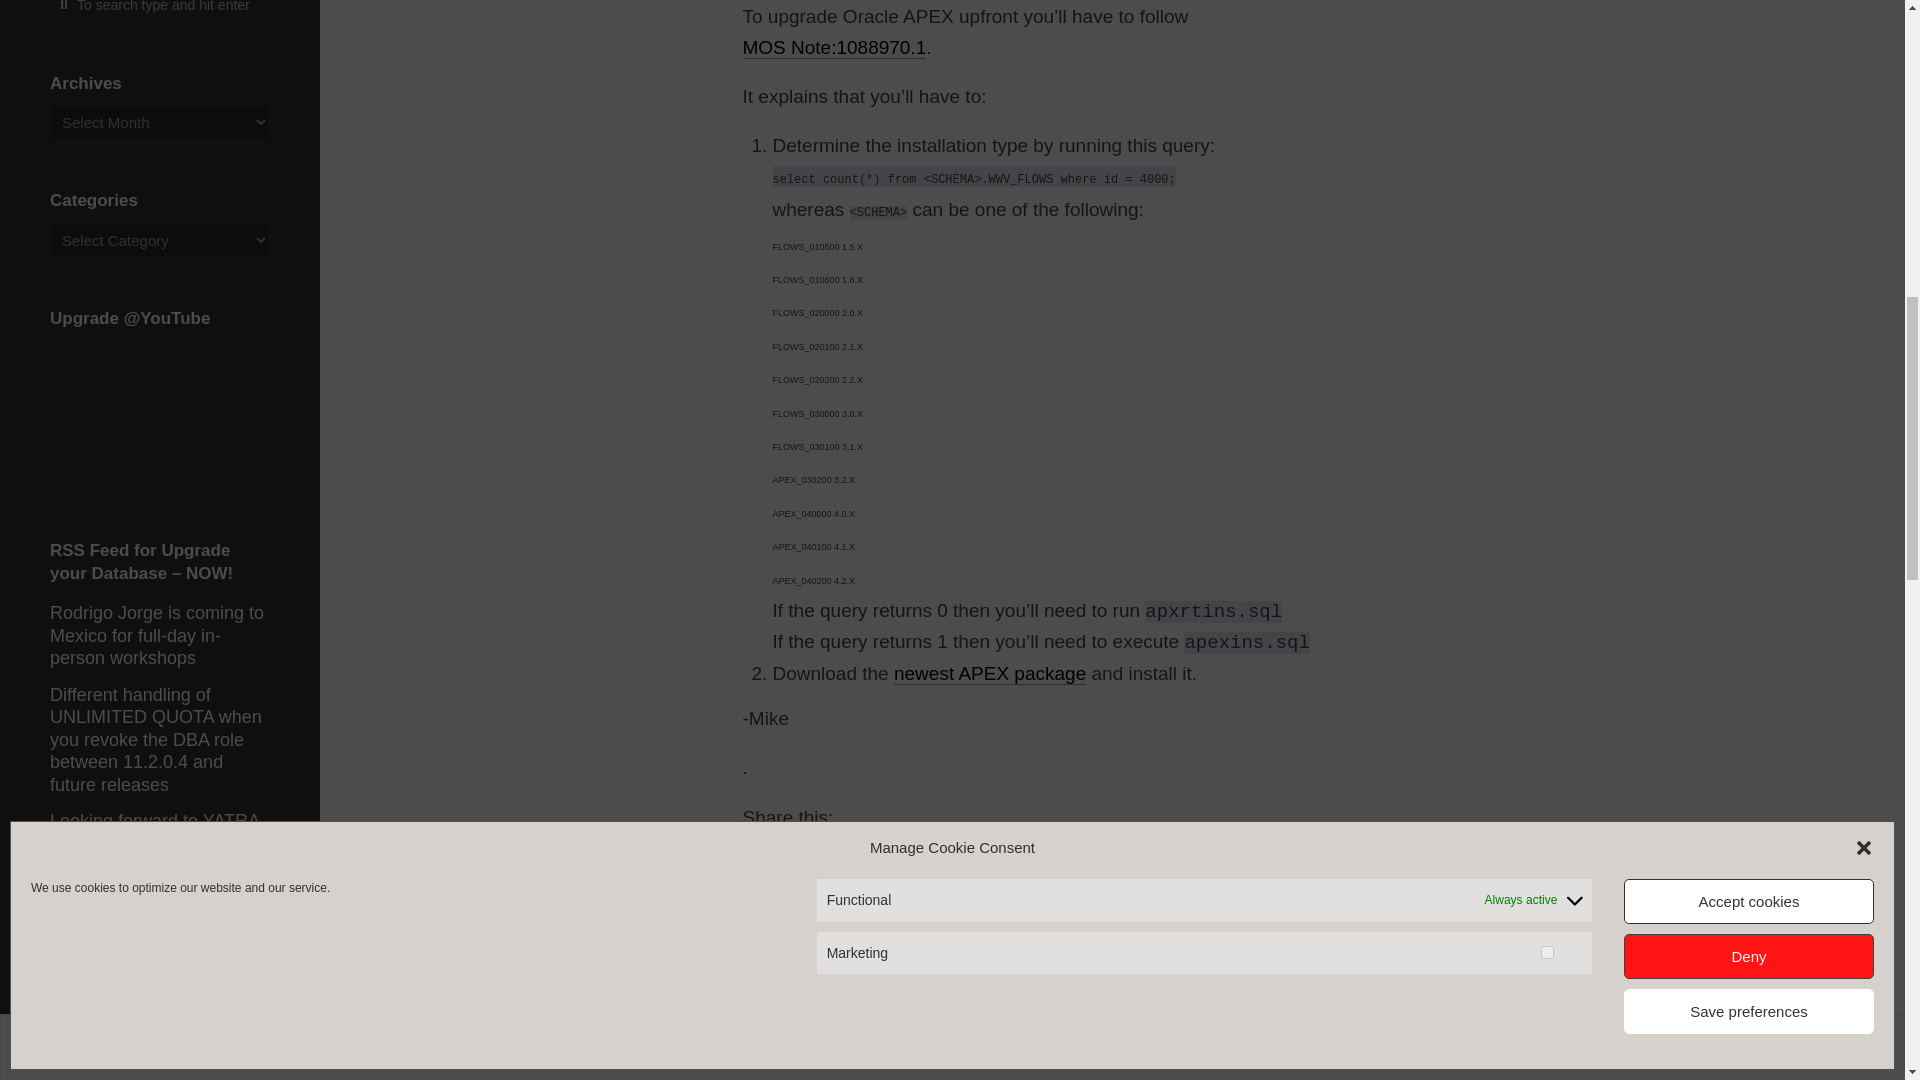 This screenshot has height=1080, width=1920. I want to click on Share on X, so click(760, 850).